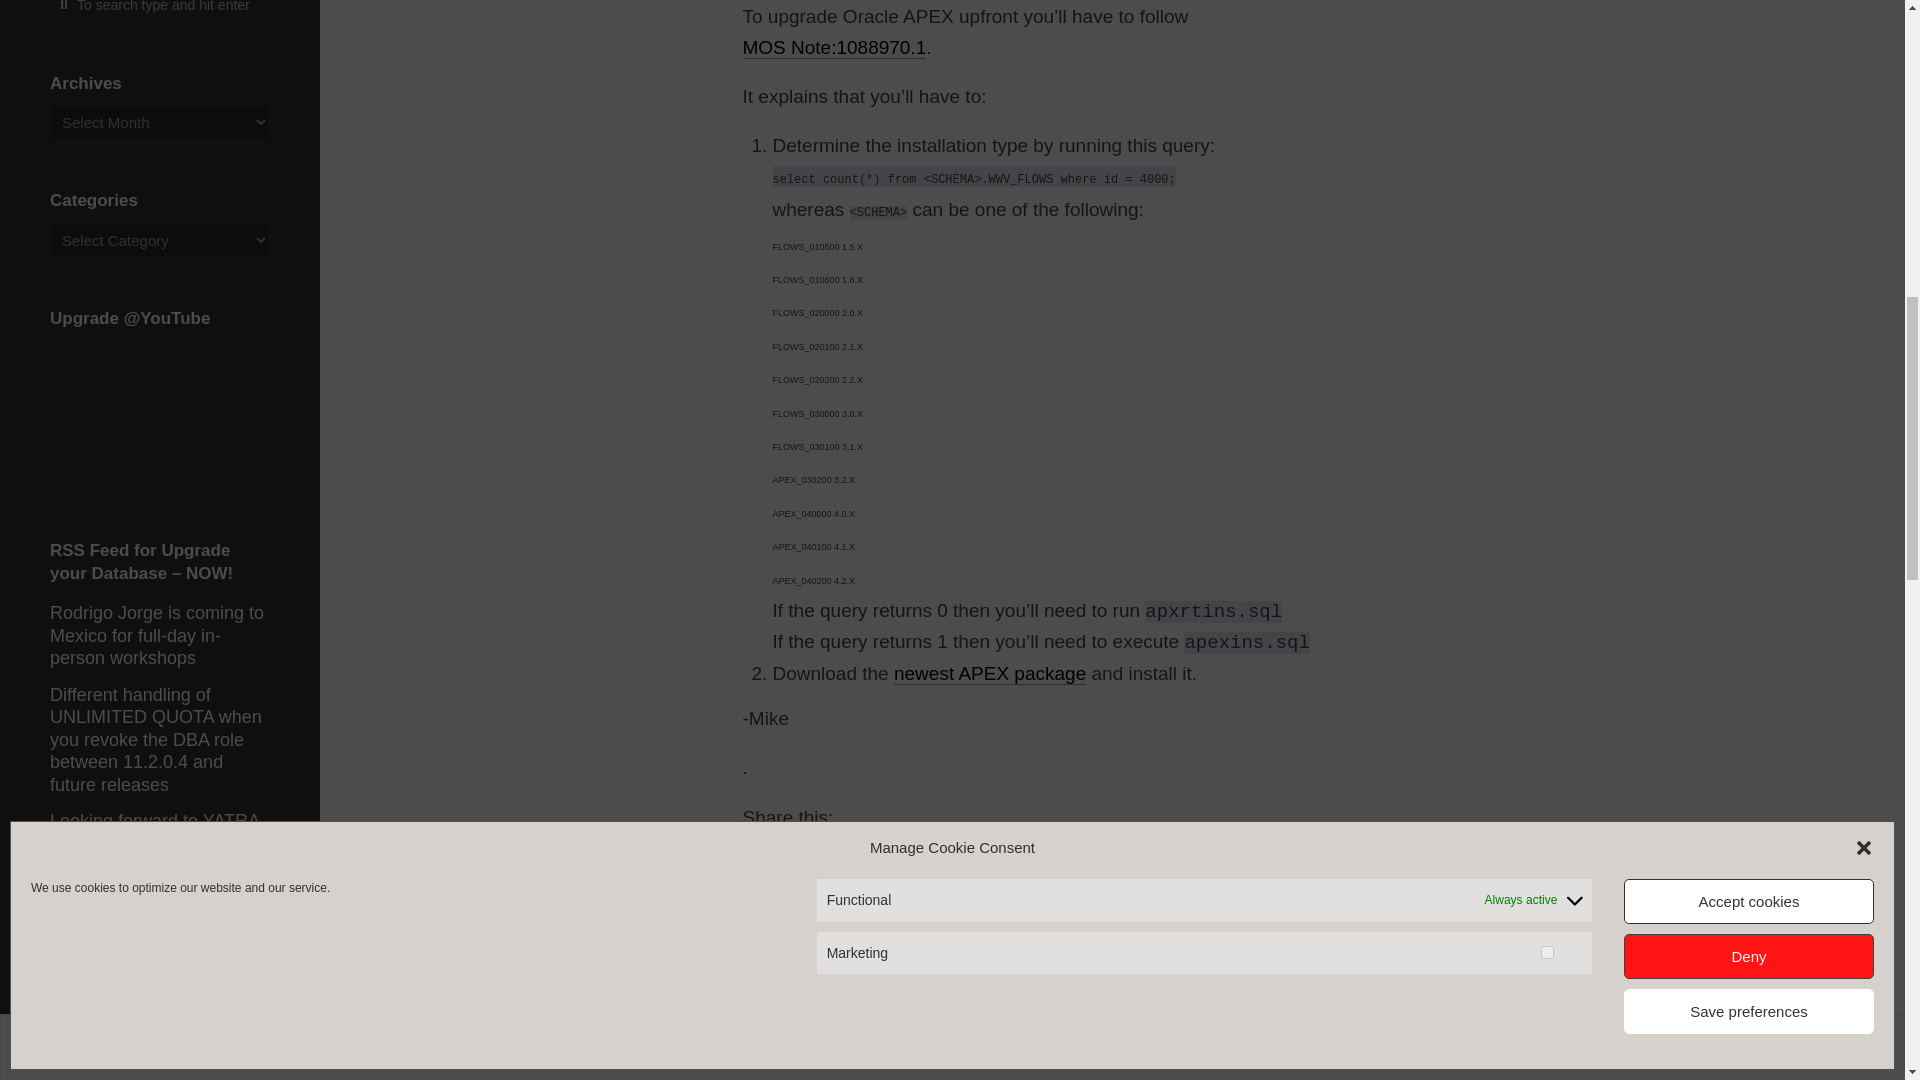 This screenshot has height=1080, width=1920. I want to click on Share on X, so click(760, 850).